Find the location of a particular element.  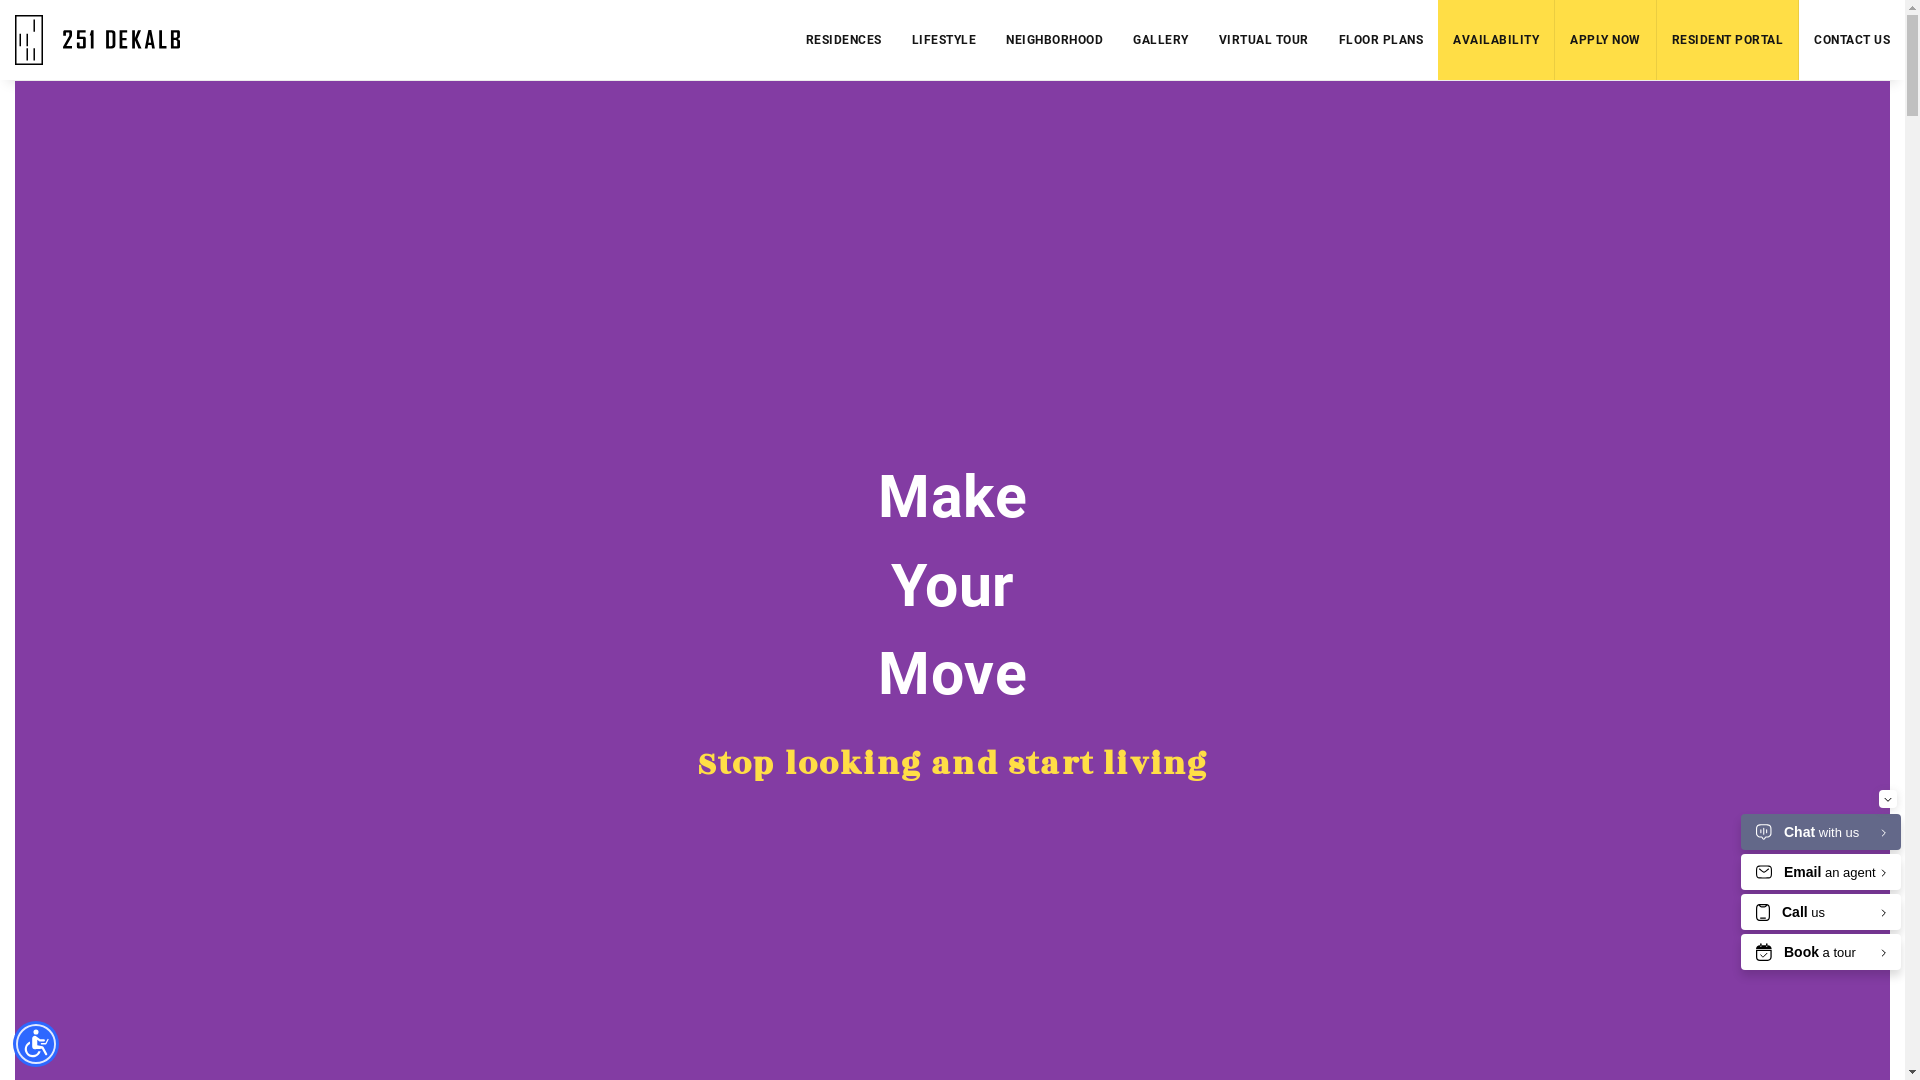

RESIDENCES is located at coordinates (843, 40).